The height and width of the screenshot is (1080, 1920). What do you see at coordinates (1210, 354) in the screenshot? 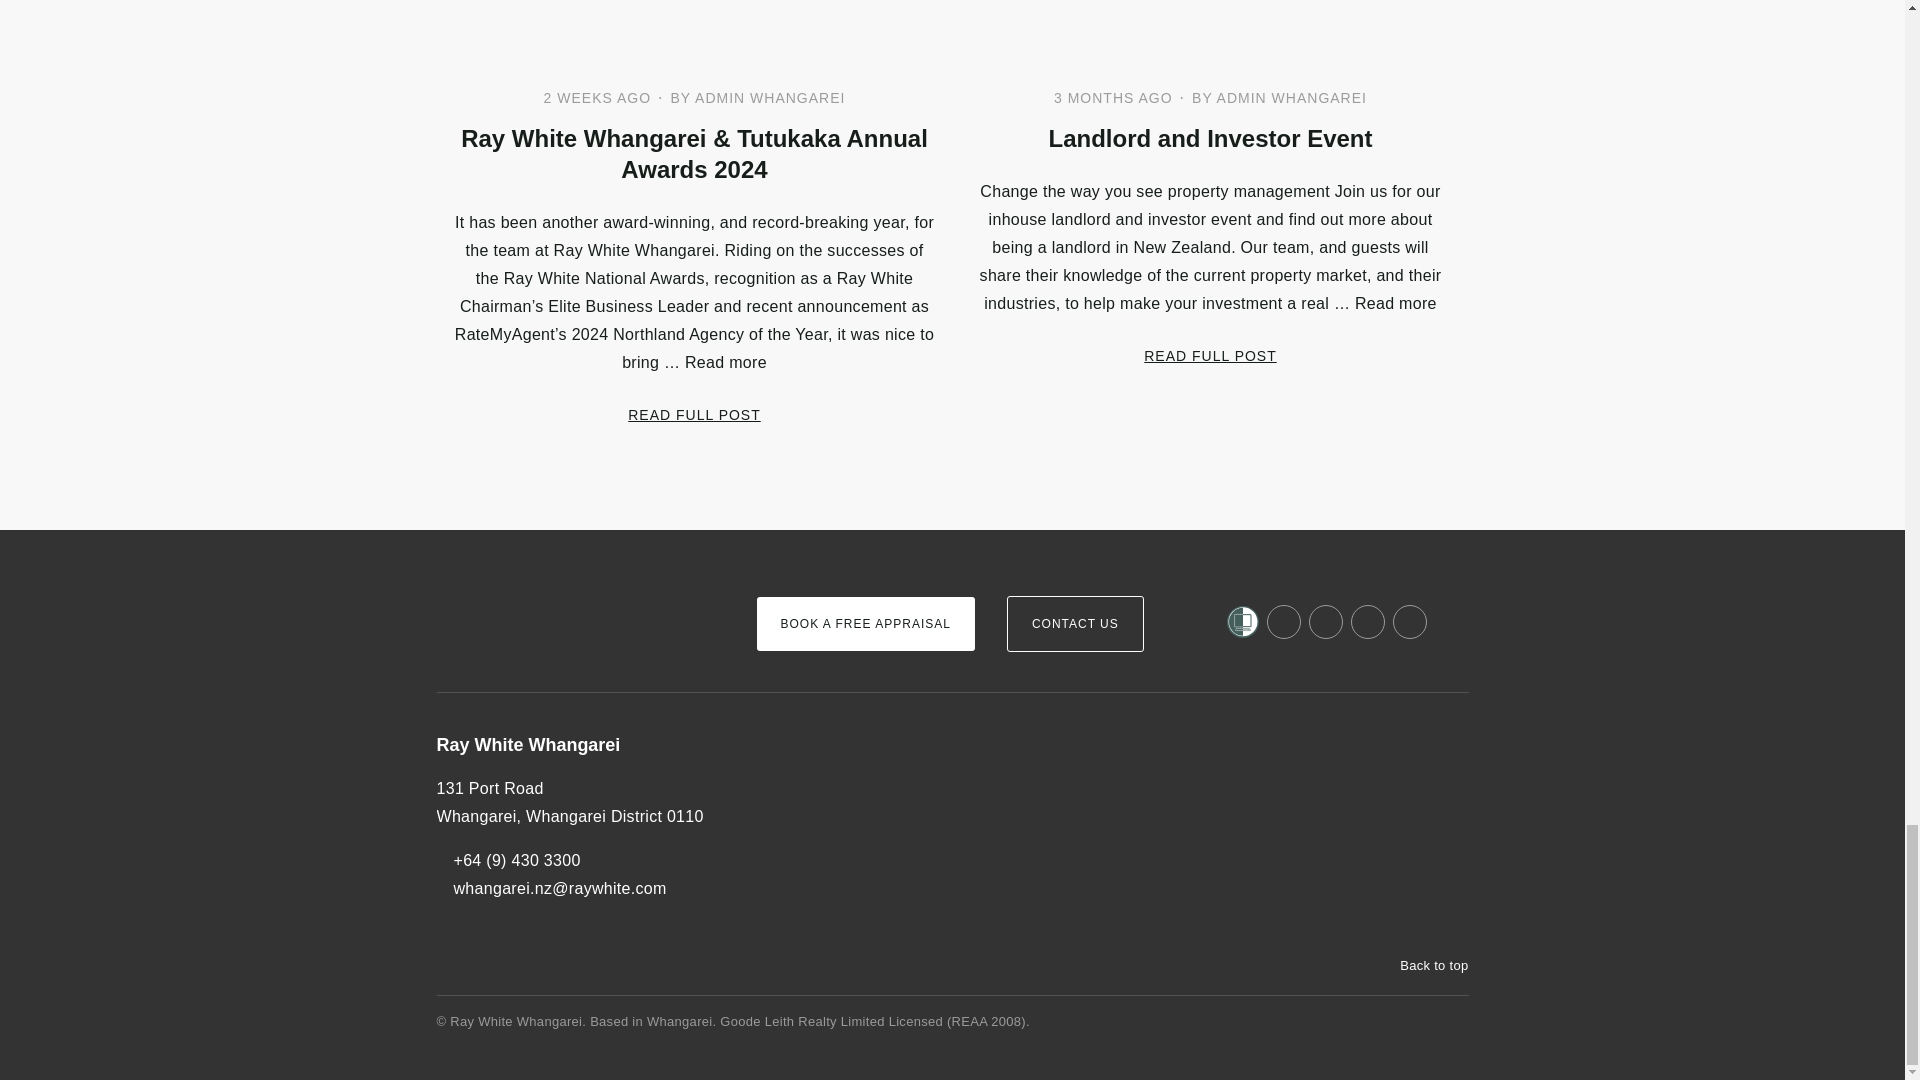
I see `READ FULL POST` at bounding box center [1210, 354].